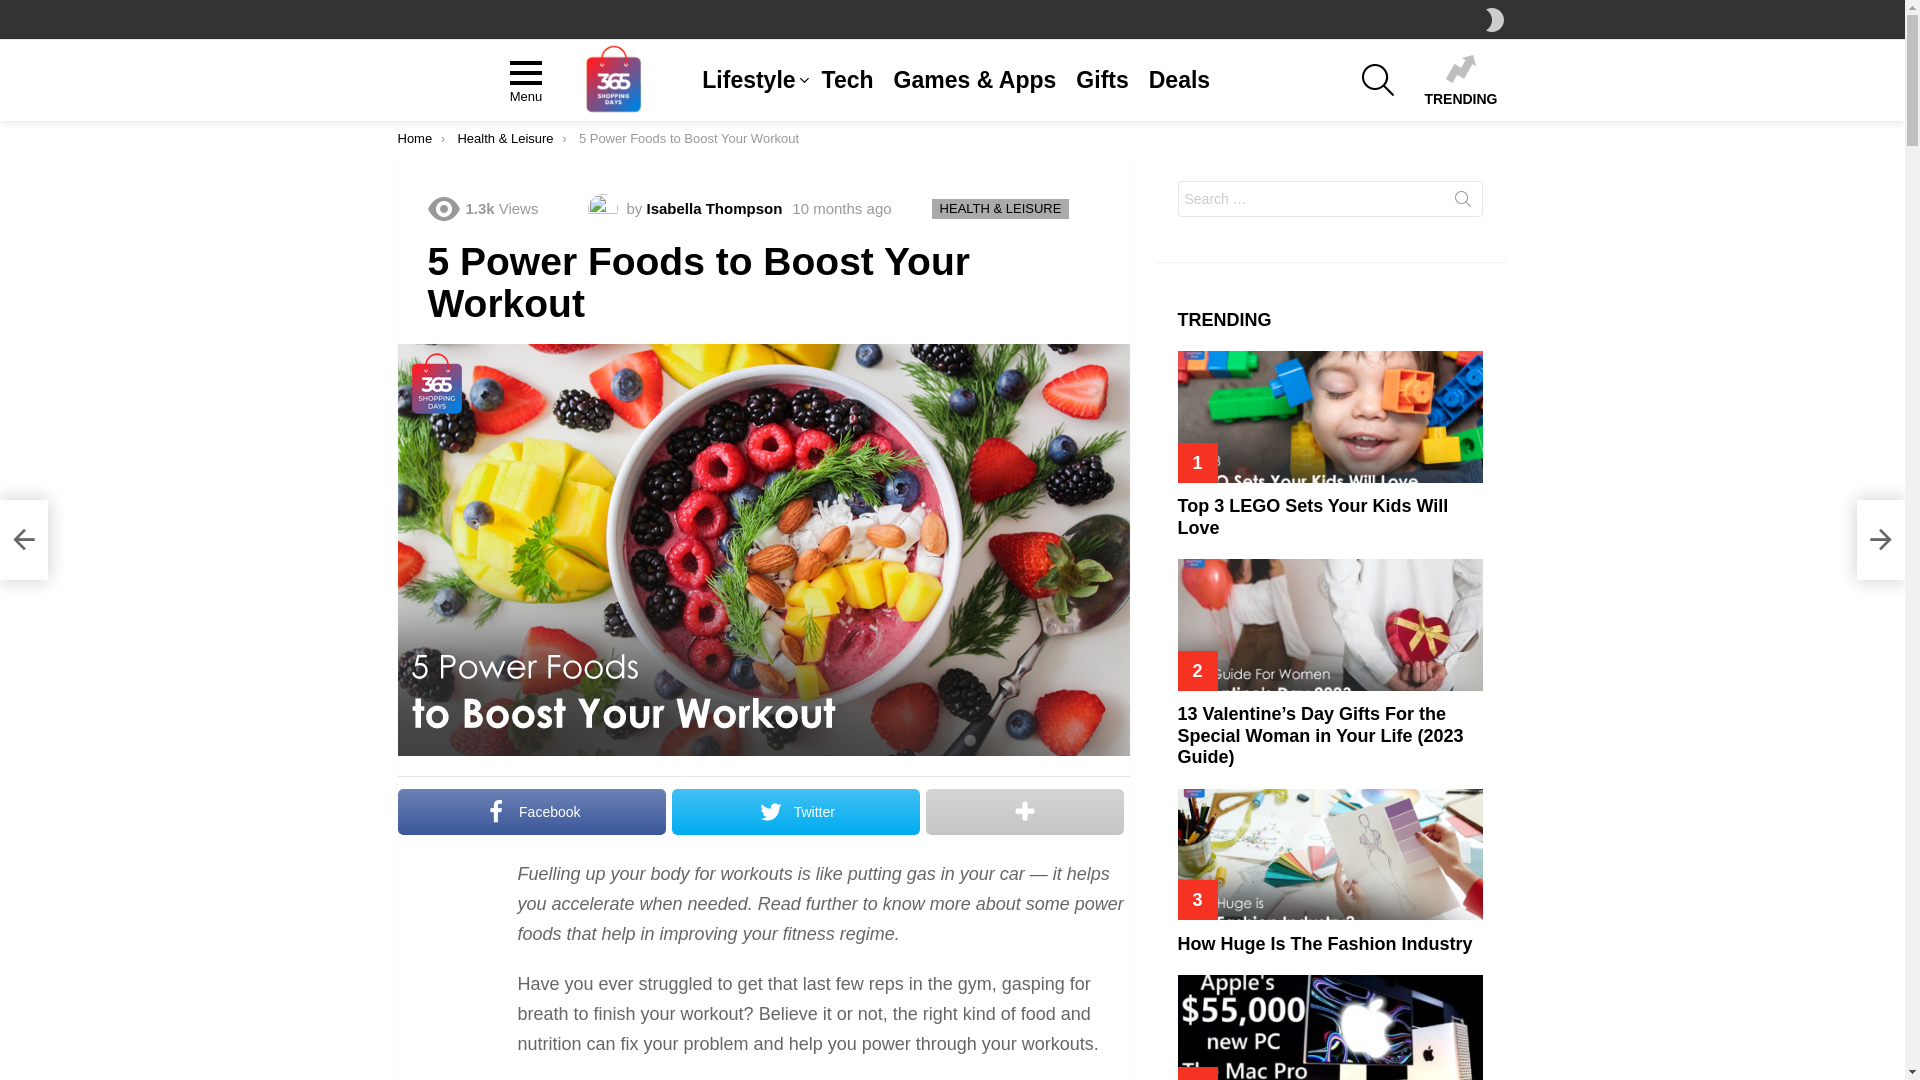  Describe the element at coordinates (1378, 80) in the screenshot. I see `SEARCH` at that location.